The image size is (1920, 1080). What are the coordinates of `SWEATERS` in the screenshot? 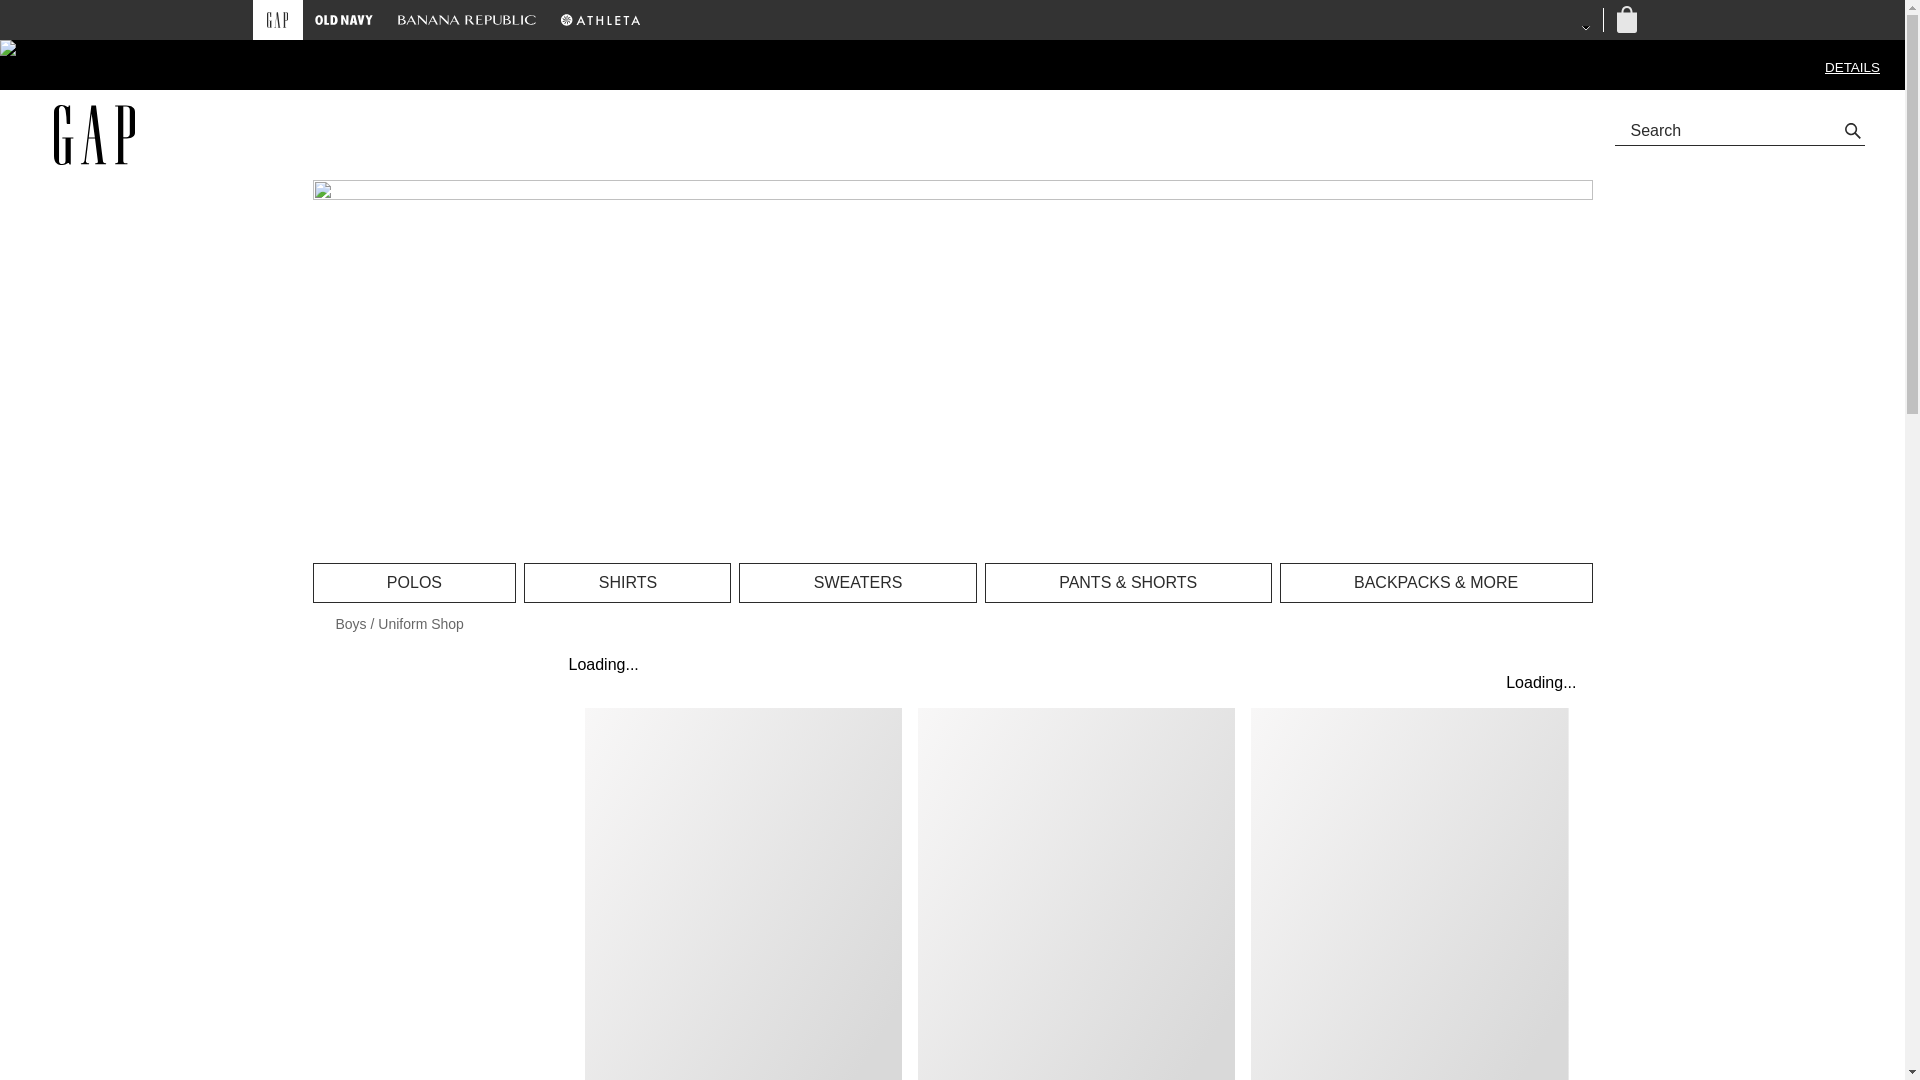 It's located at (857, 582).